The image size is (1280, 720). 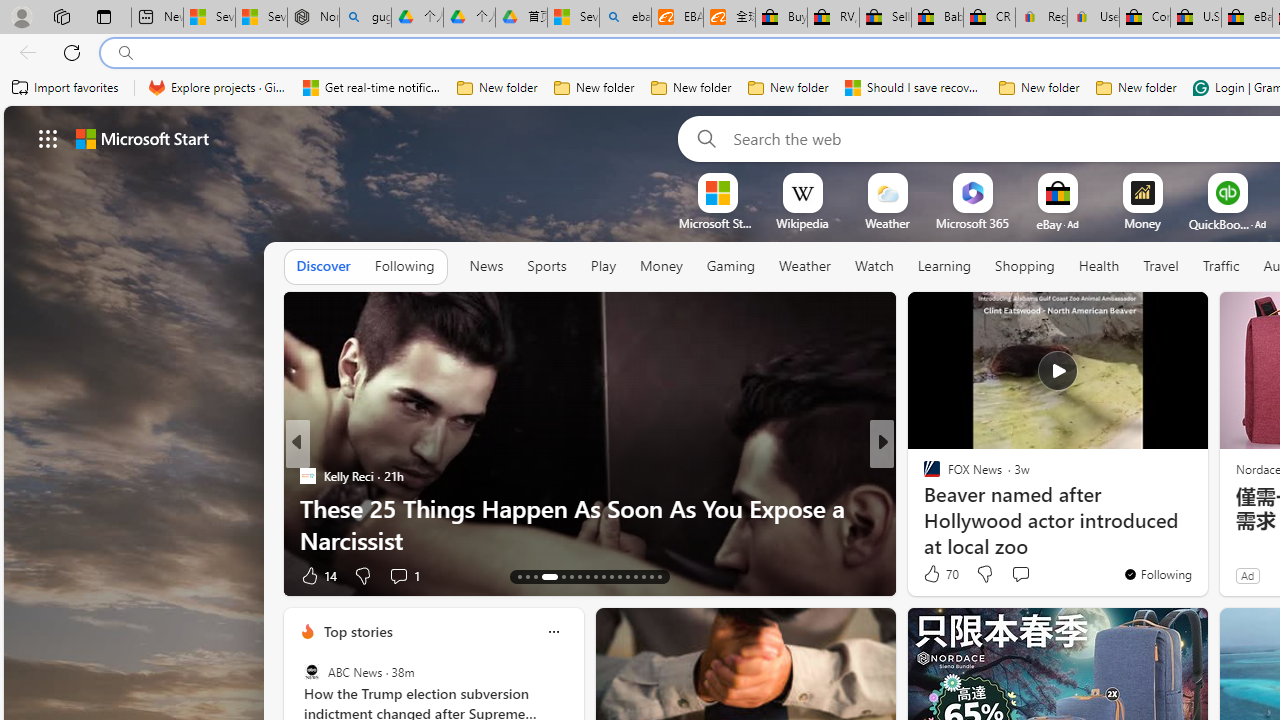 I want to click on Register: Create a personal eBay account, so click(x=1042, y=18).